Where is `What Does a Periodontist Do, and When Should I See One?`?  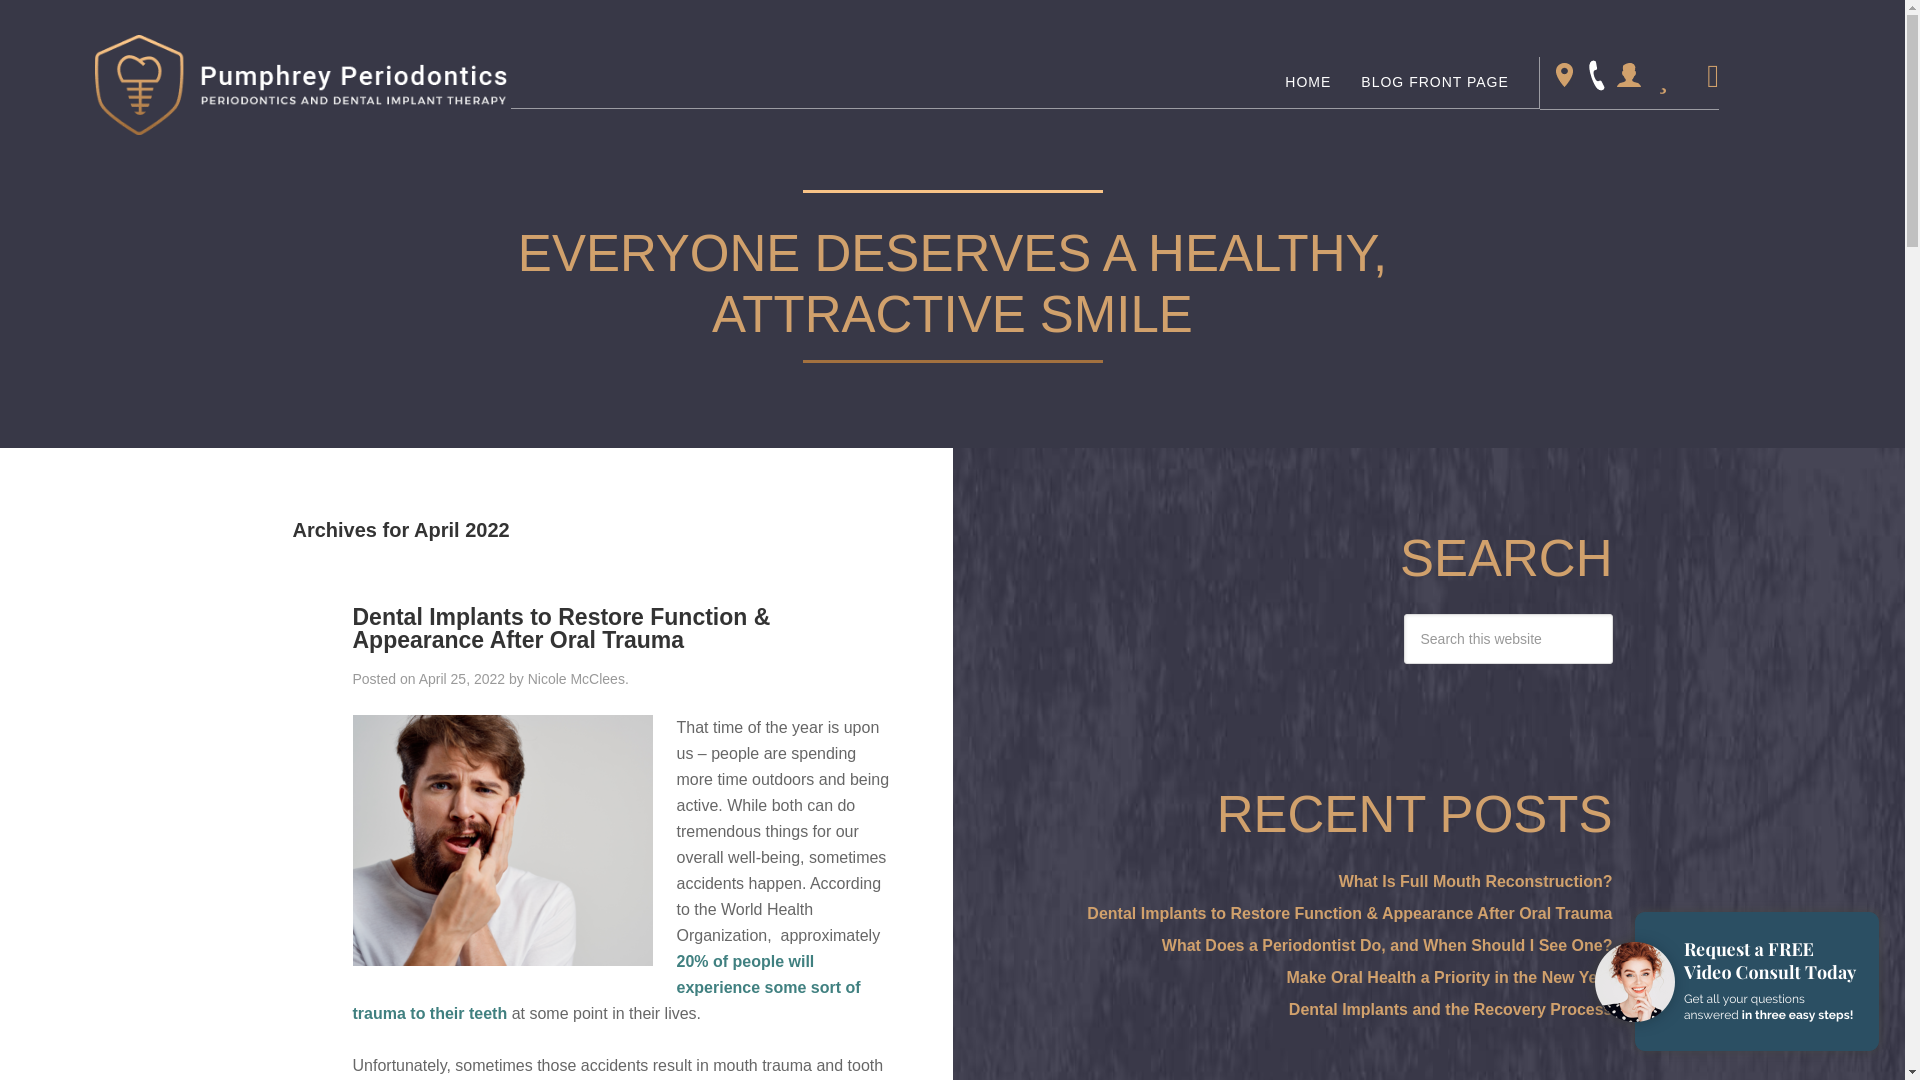 What Does a Periodontist Do, and When Should I See One? is located at coordinates (1386, 945).